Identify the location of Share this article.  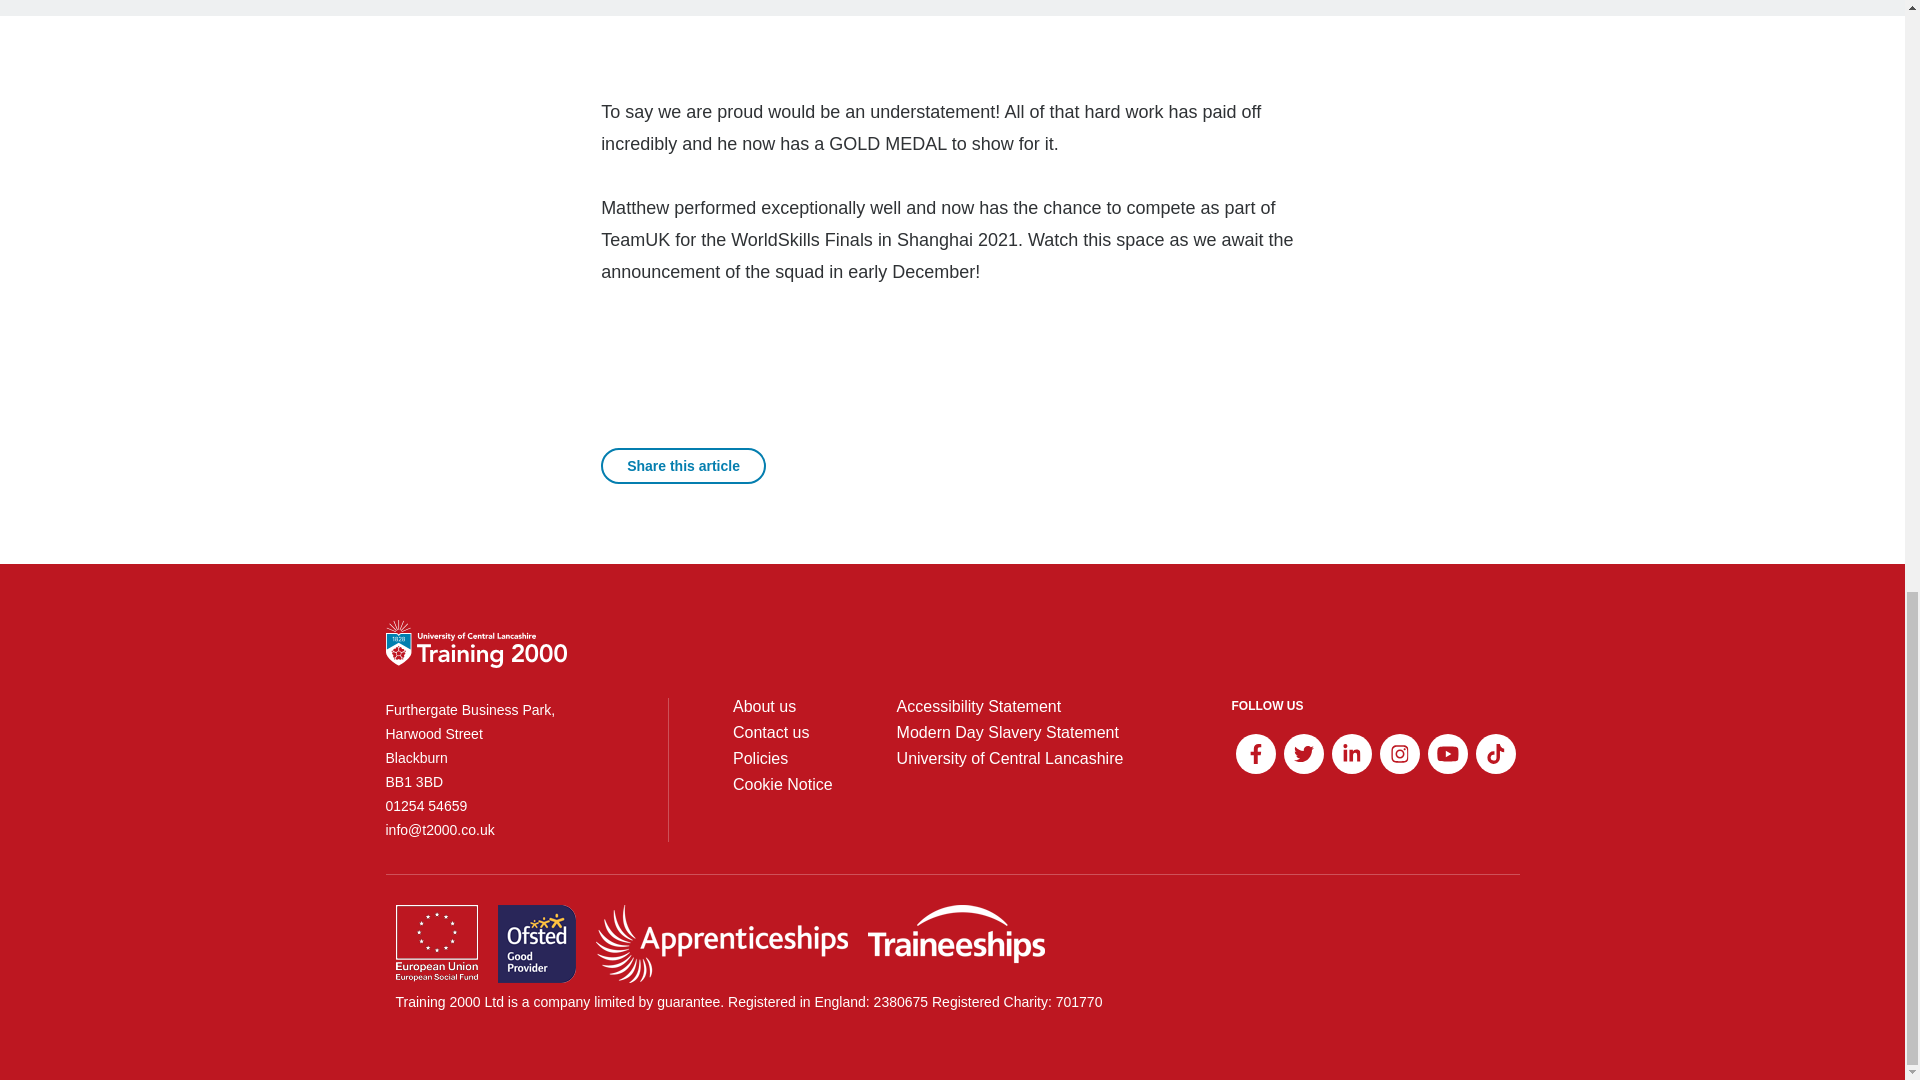
(683, 466).